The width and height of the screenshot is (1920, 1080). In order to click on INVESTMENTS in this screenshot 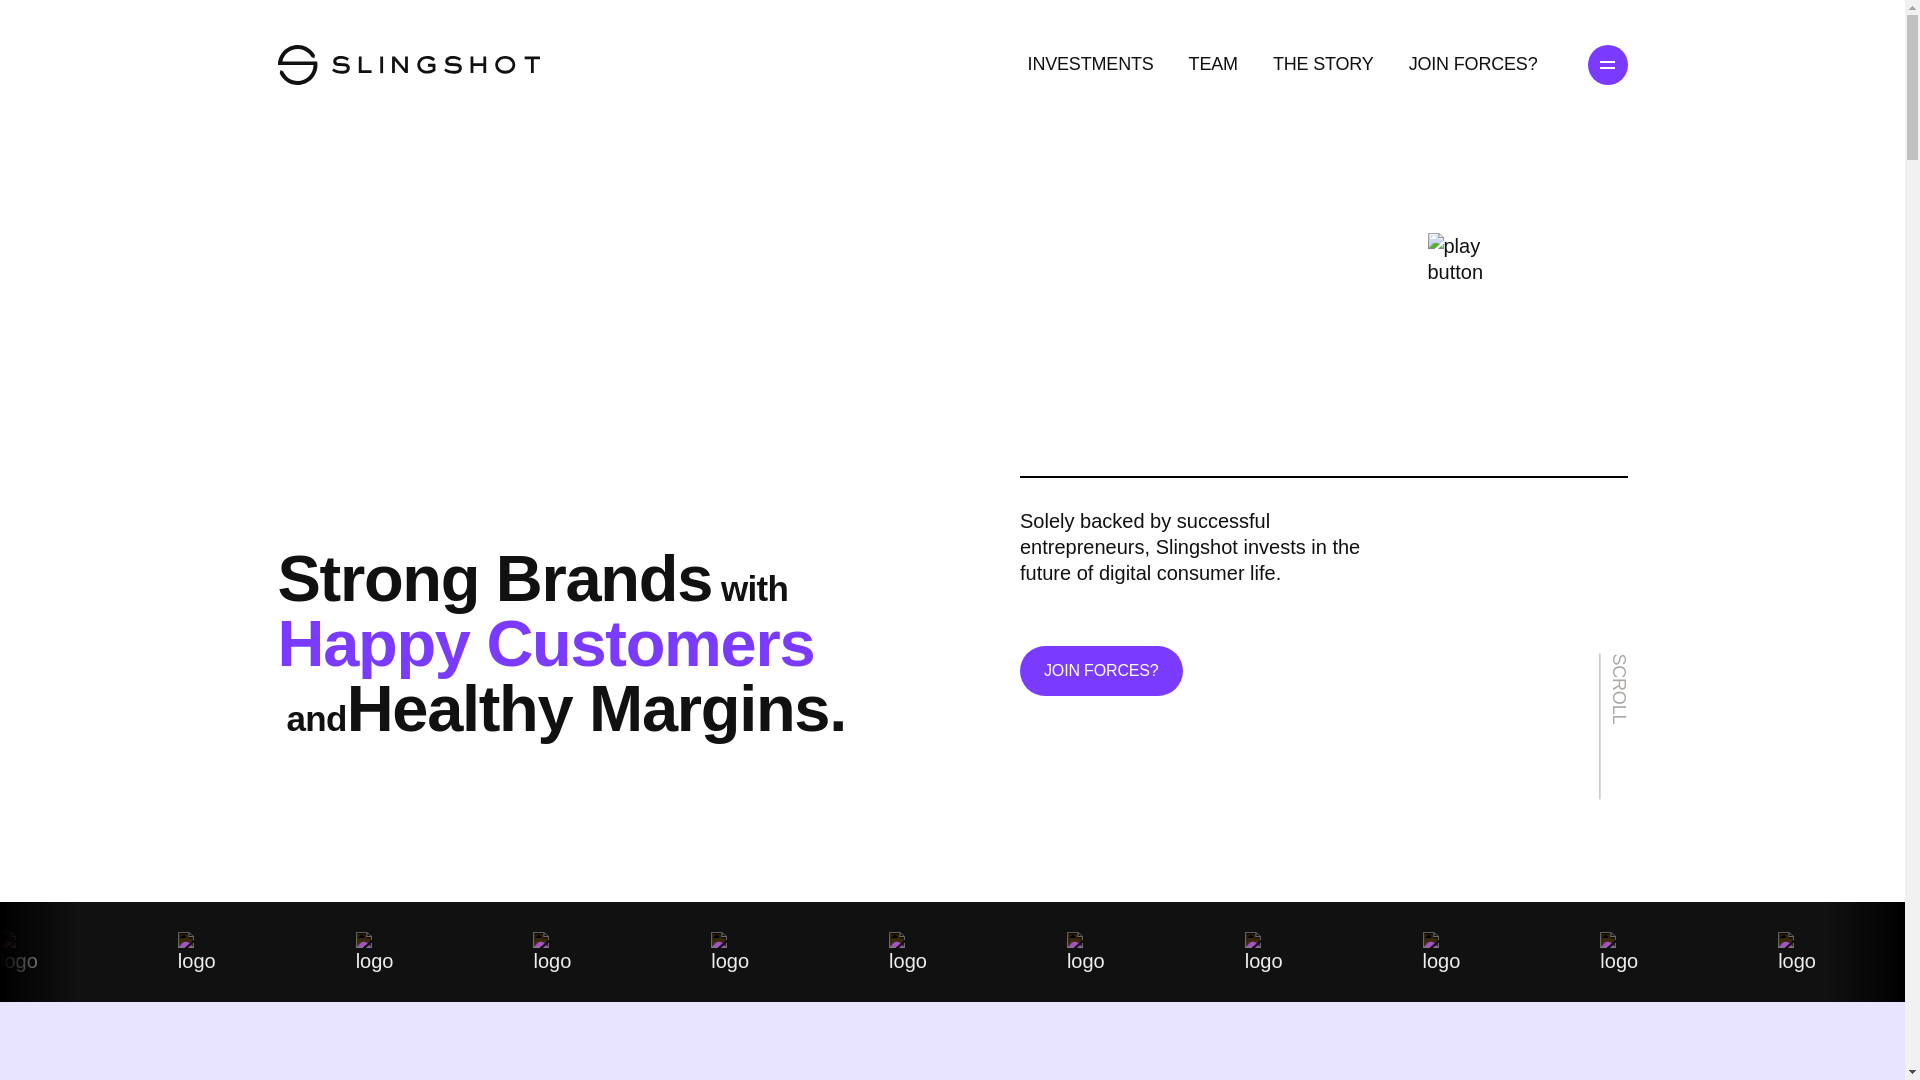, I will do `click(1090, 64)`.